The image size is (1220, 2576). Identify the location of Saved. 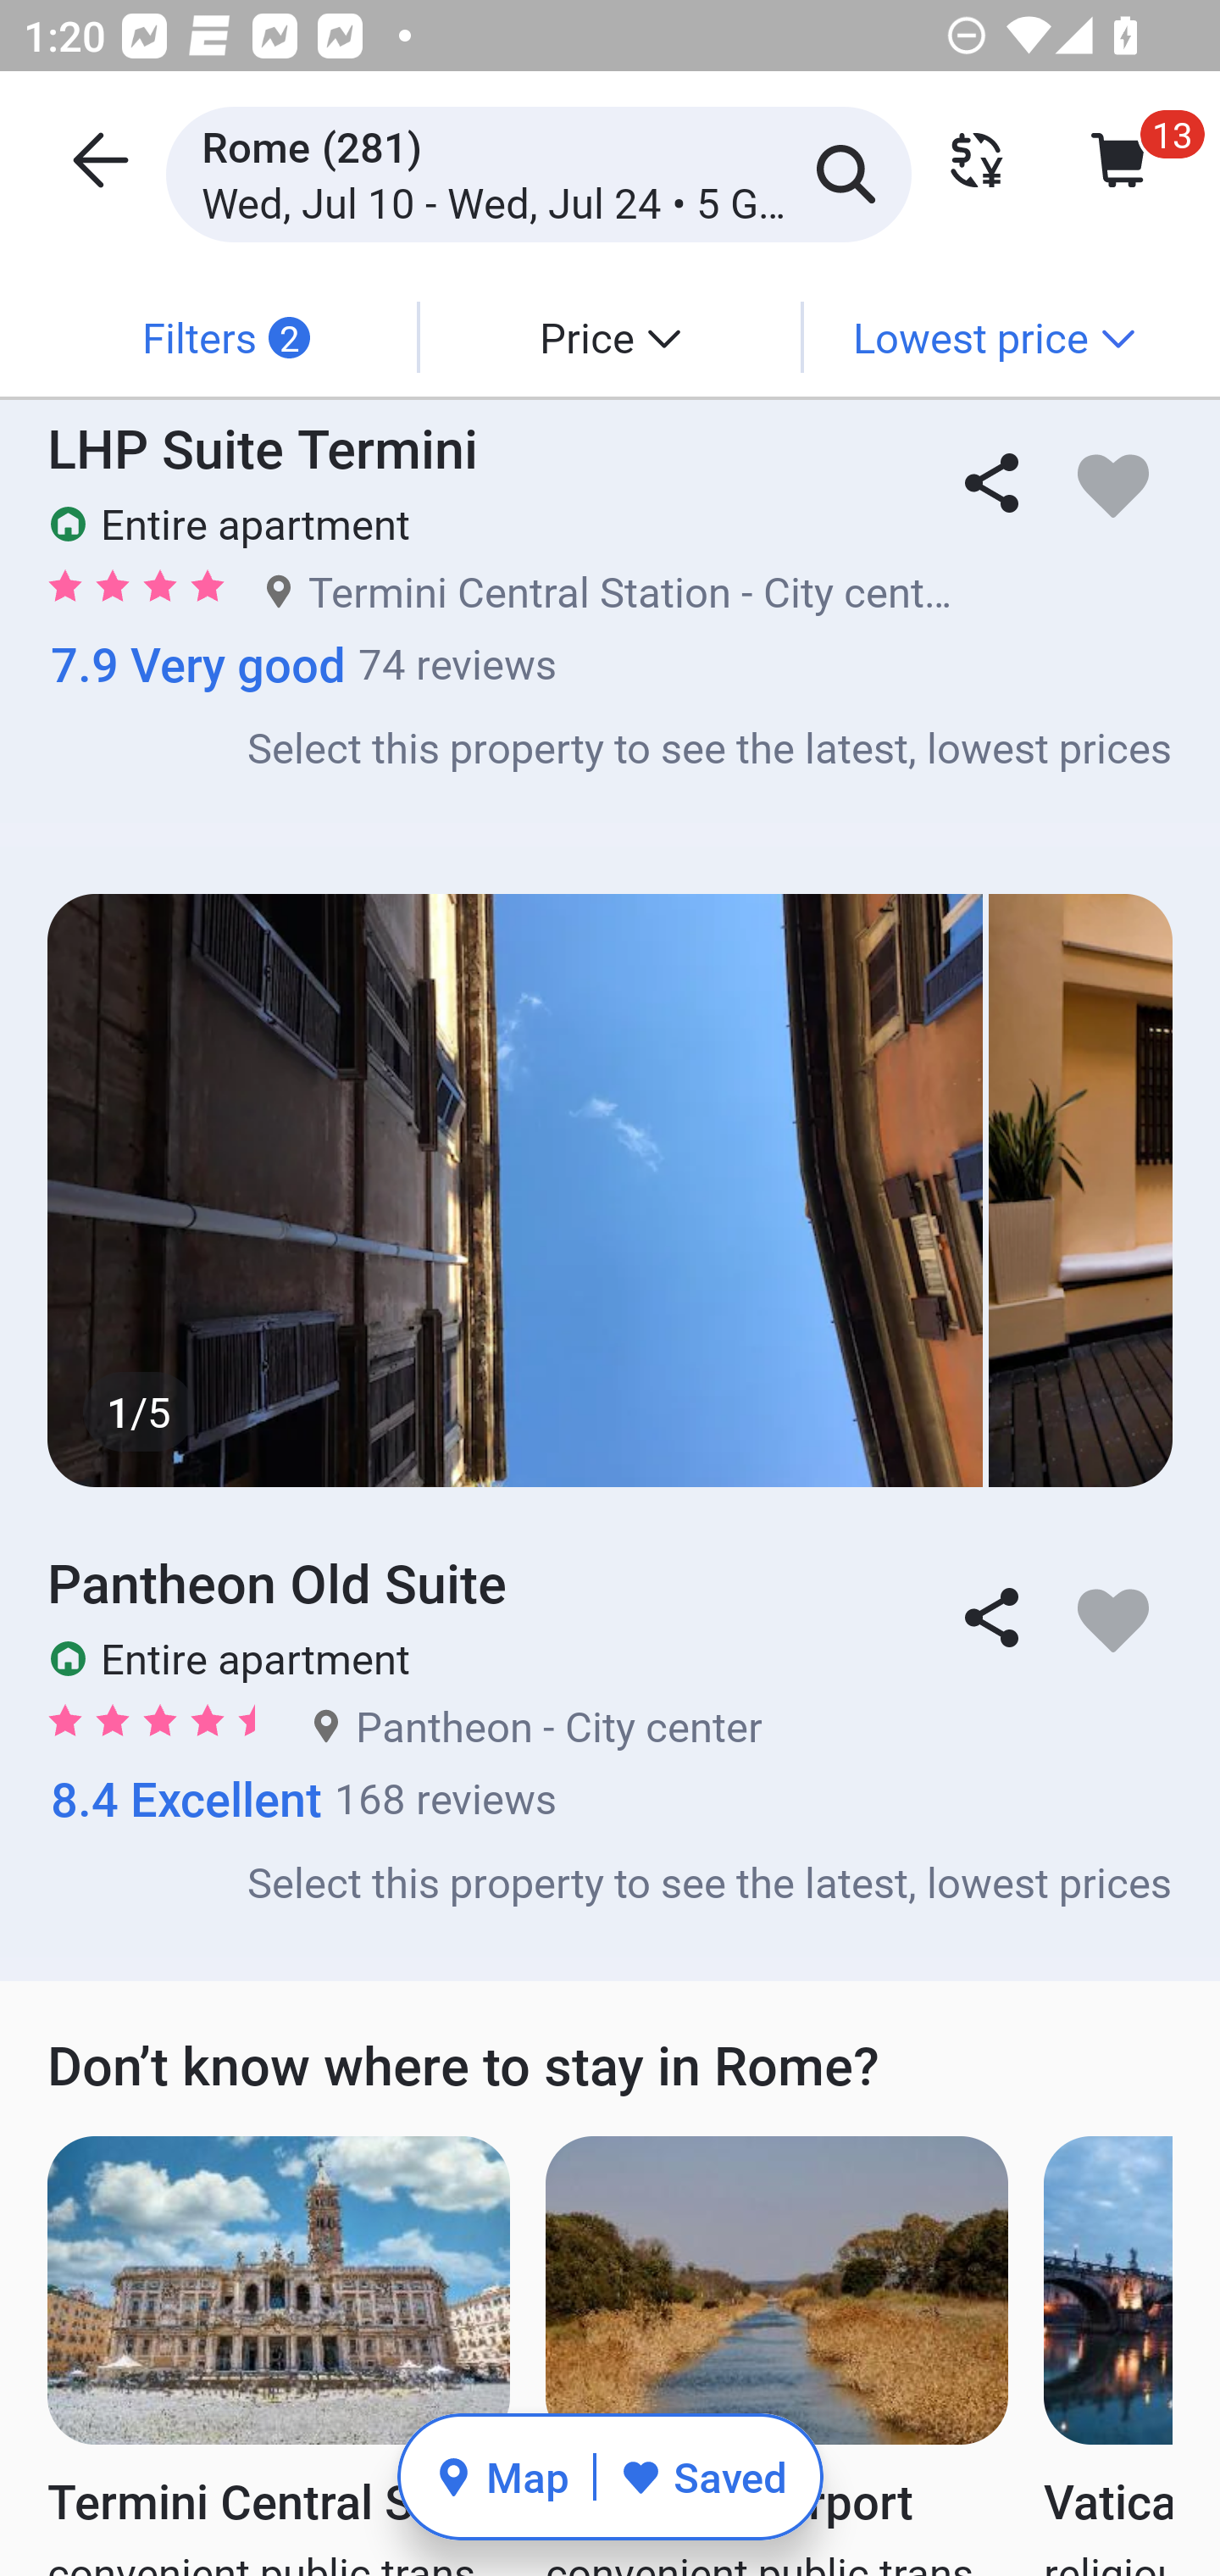
(703, 2476).